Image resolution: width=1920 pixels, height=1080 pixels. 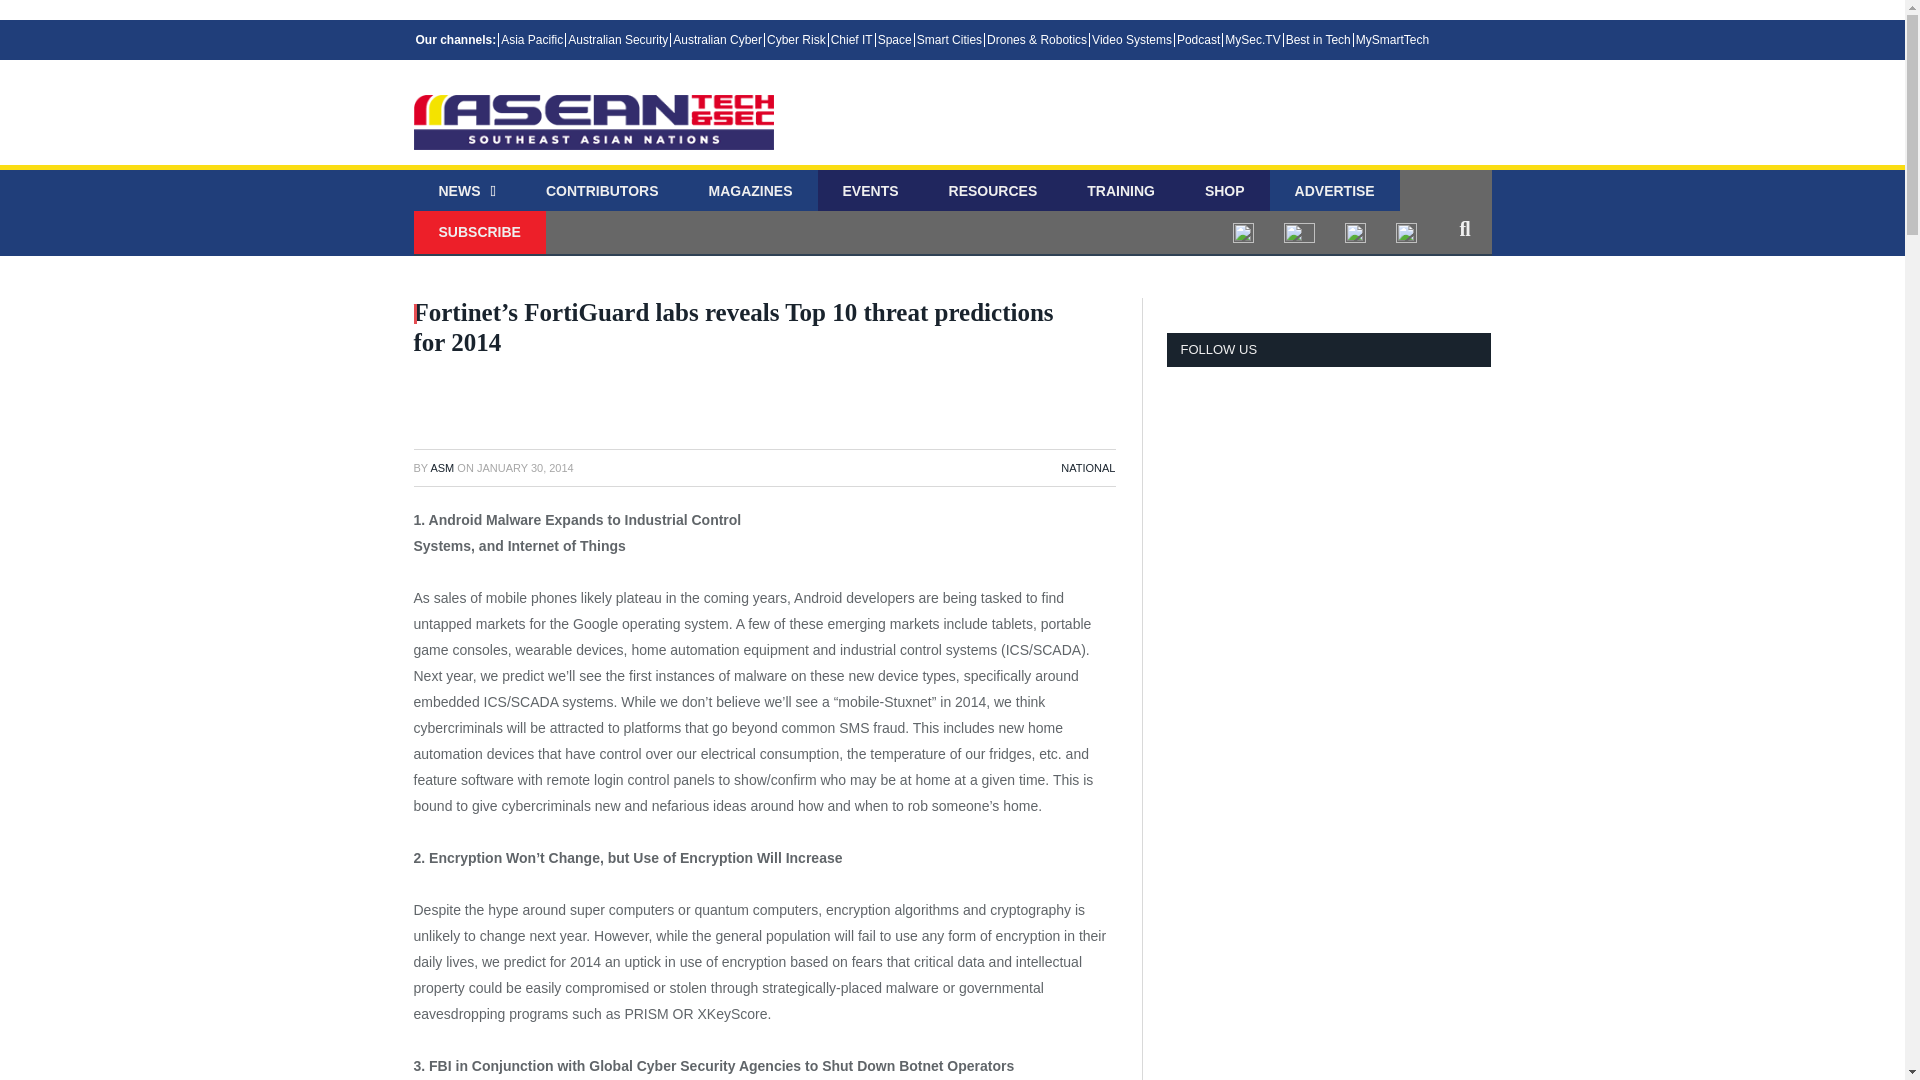 What do you see at coordinates (480, 232) in the screenshot?
I see `SUBSCRIBE` at bounding box center [480, 232].